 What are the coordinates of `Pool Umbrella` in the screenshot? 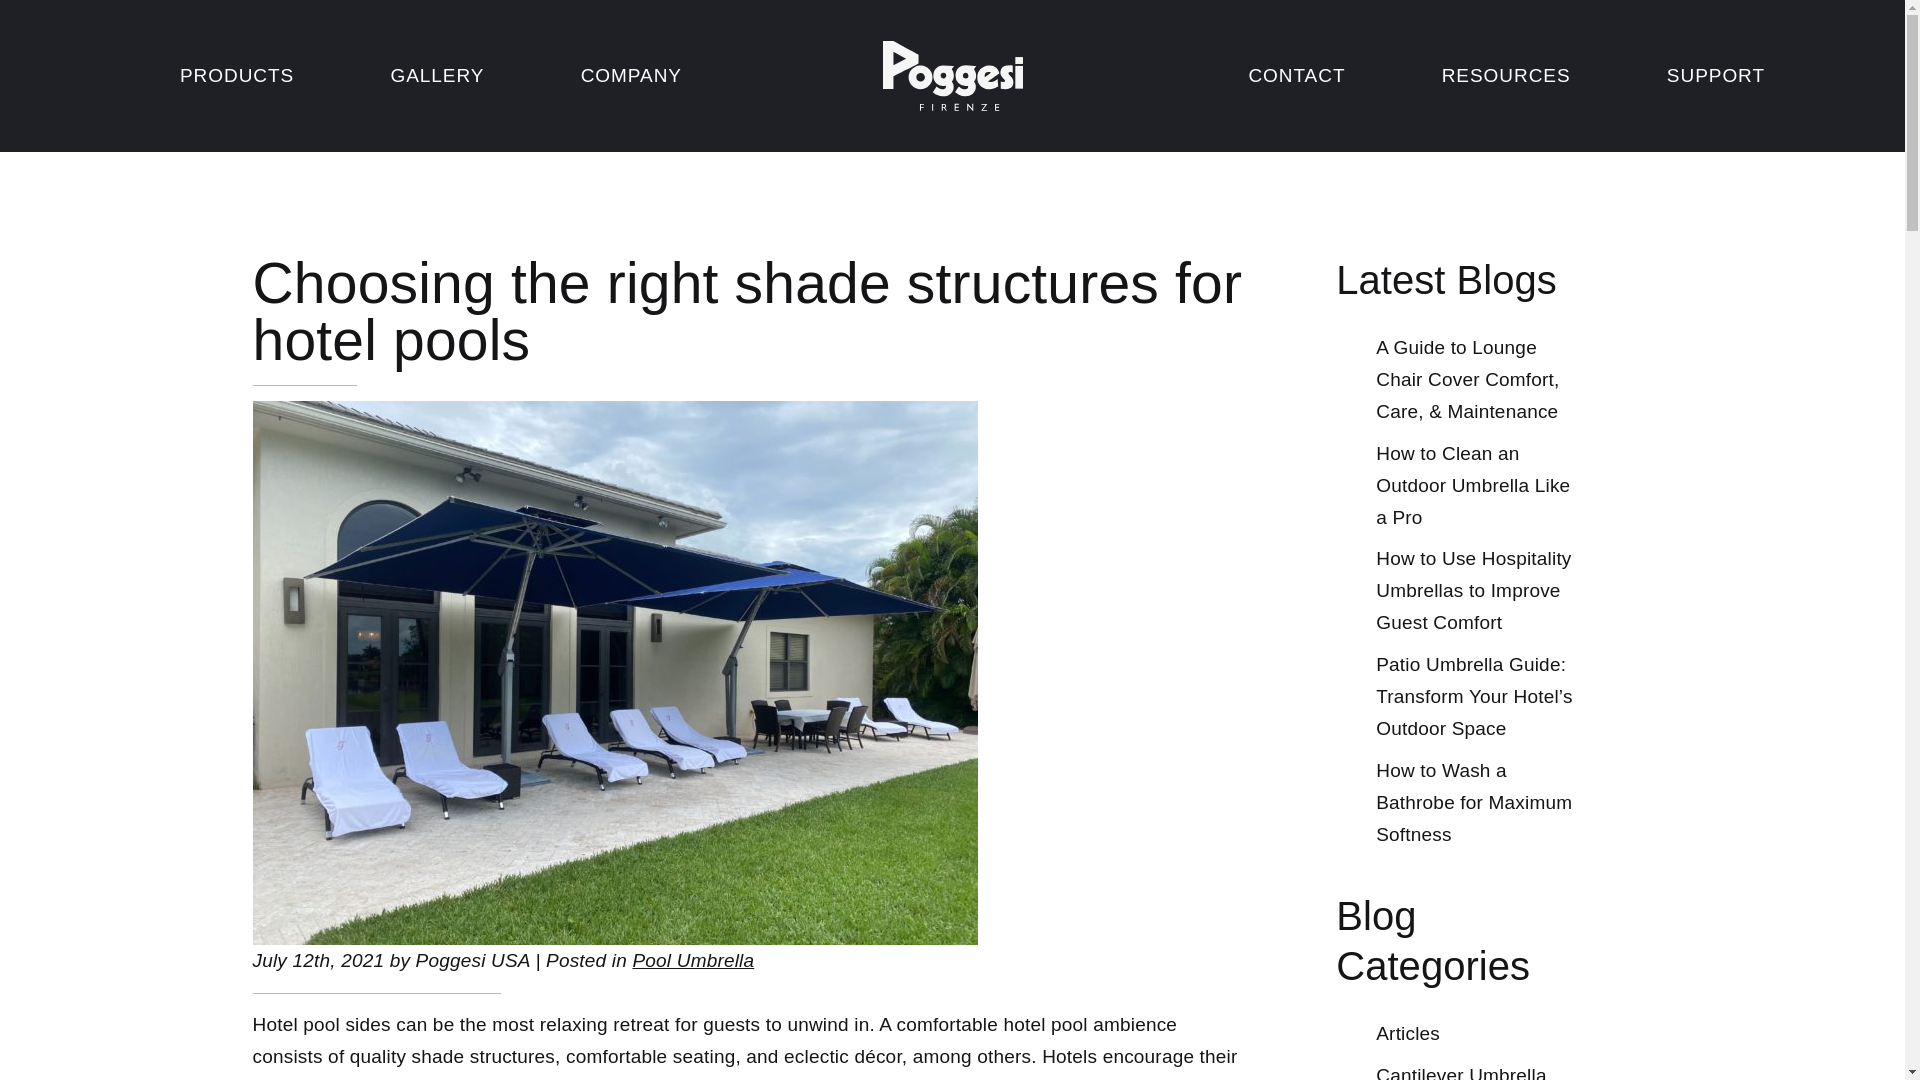 It's located at (692, 960).